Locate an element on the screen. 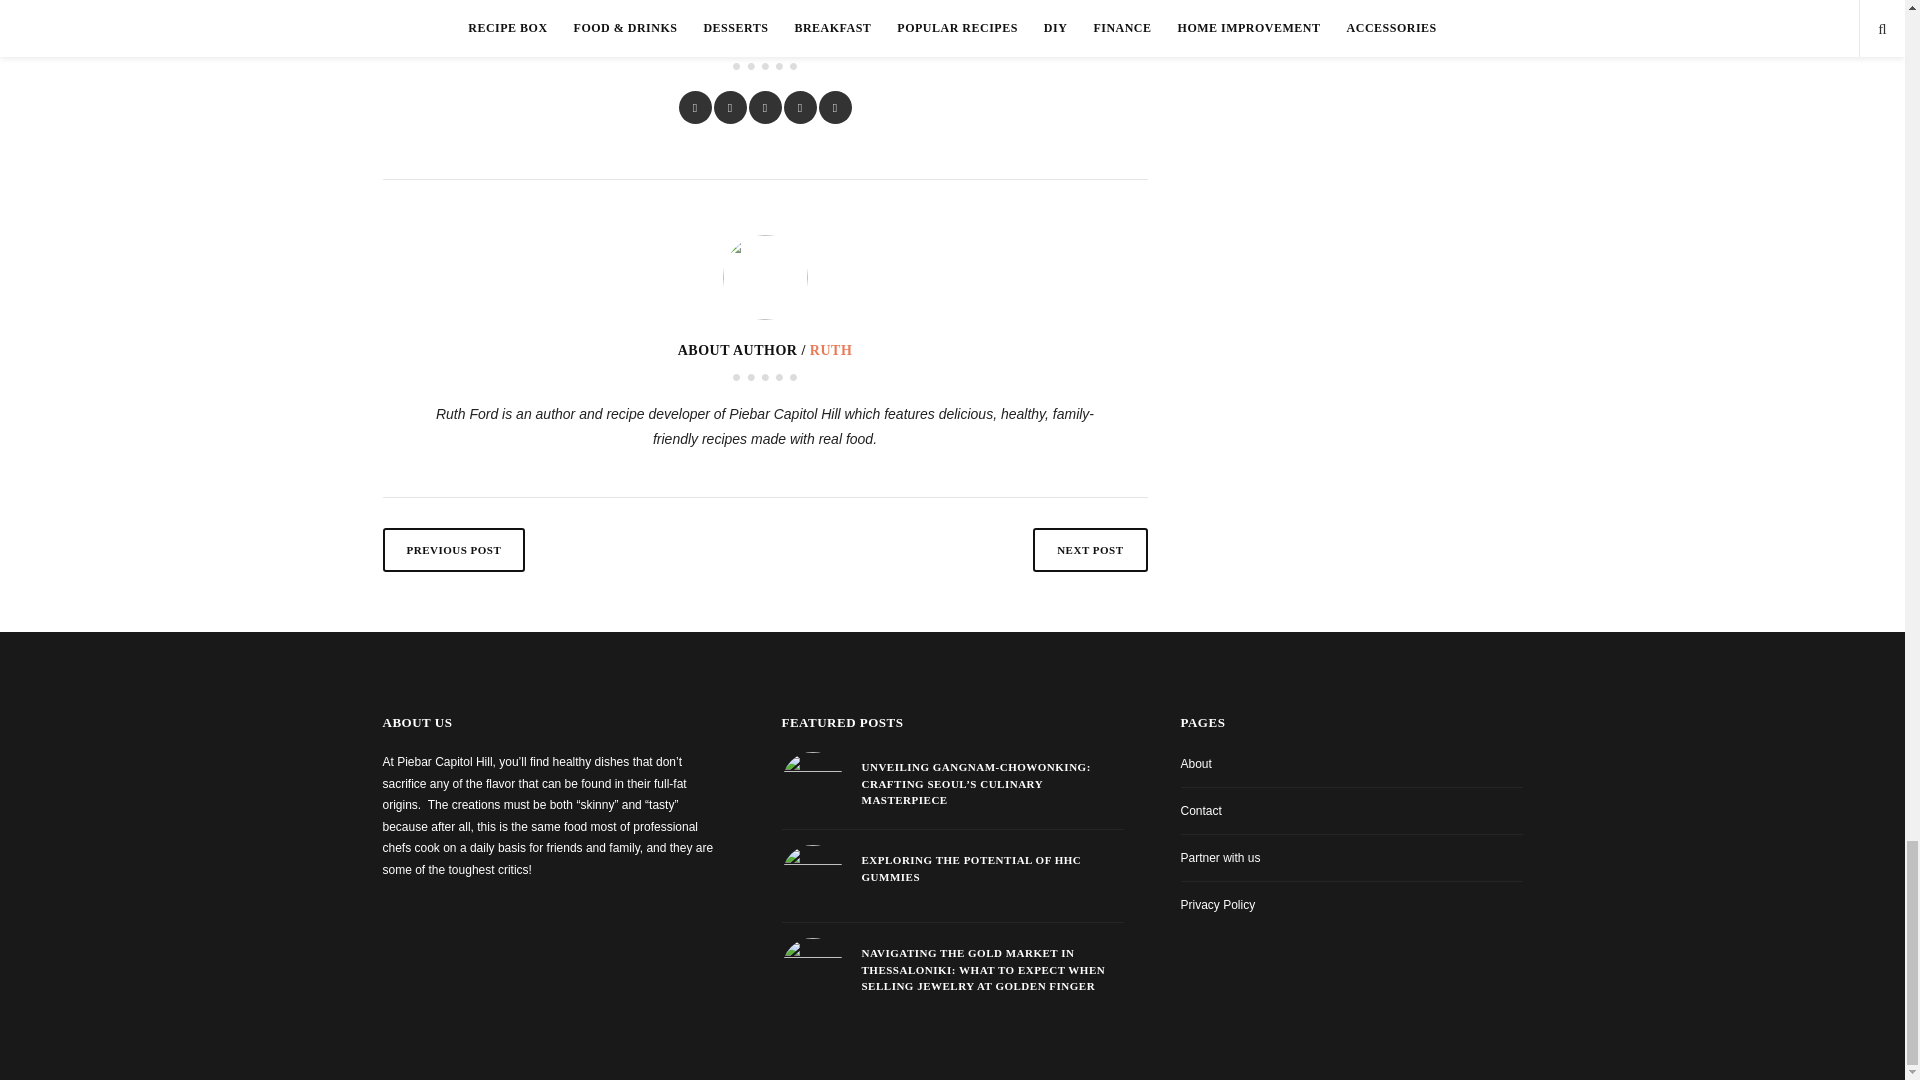 Image resolution: width=1920 pixels, height=1080 pixels. Posts by Ruth is located at coordinates (831, 350).